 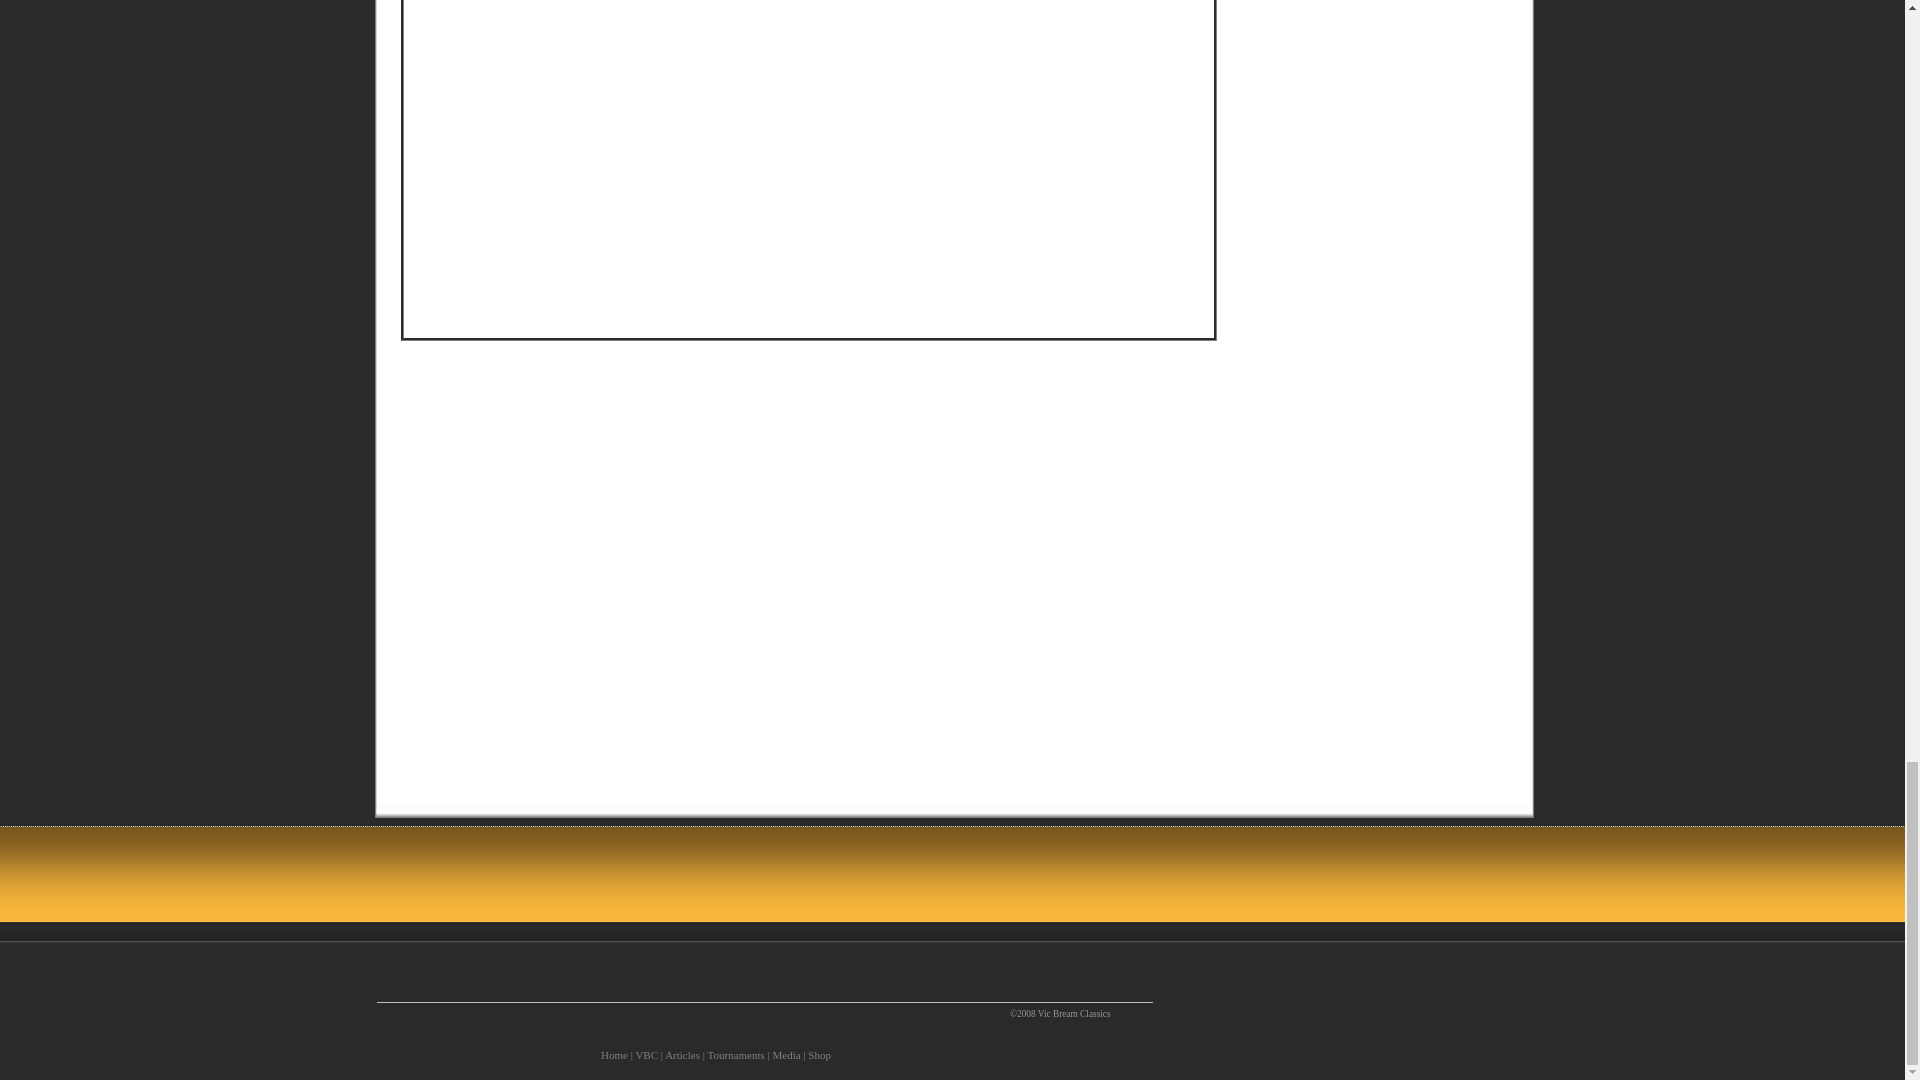 I want to click on Home, so click(x=614, y=1054).